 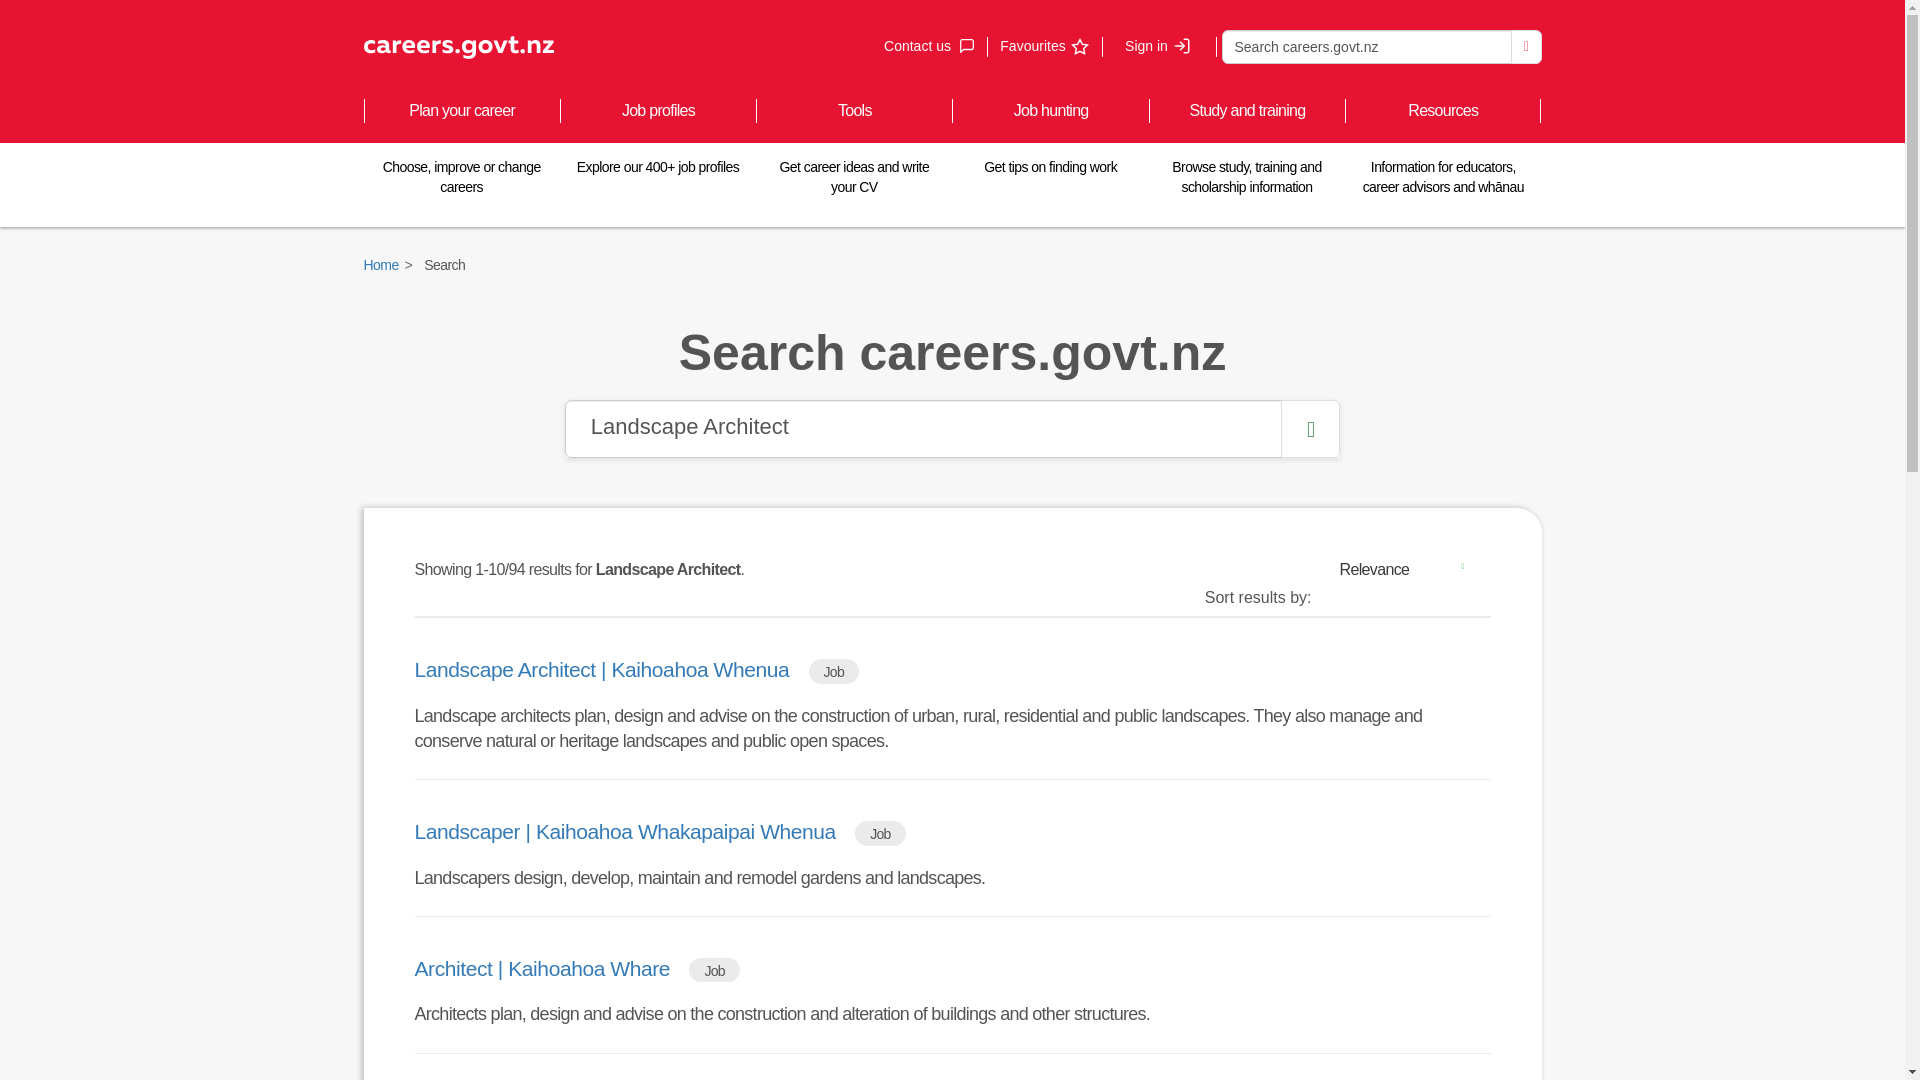 I want to click on Search, so click(x=1043, y=46).